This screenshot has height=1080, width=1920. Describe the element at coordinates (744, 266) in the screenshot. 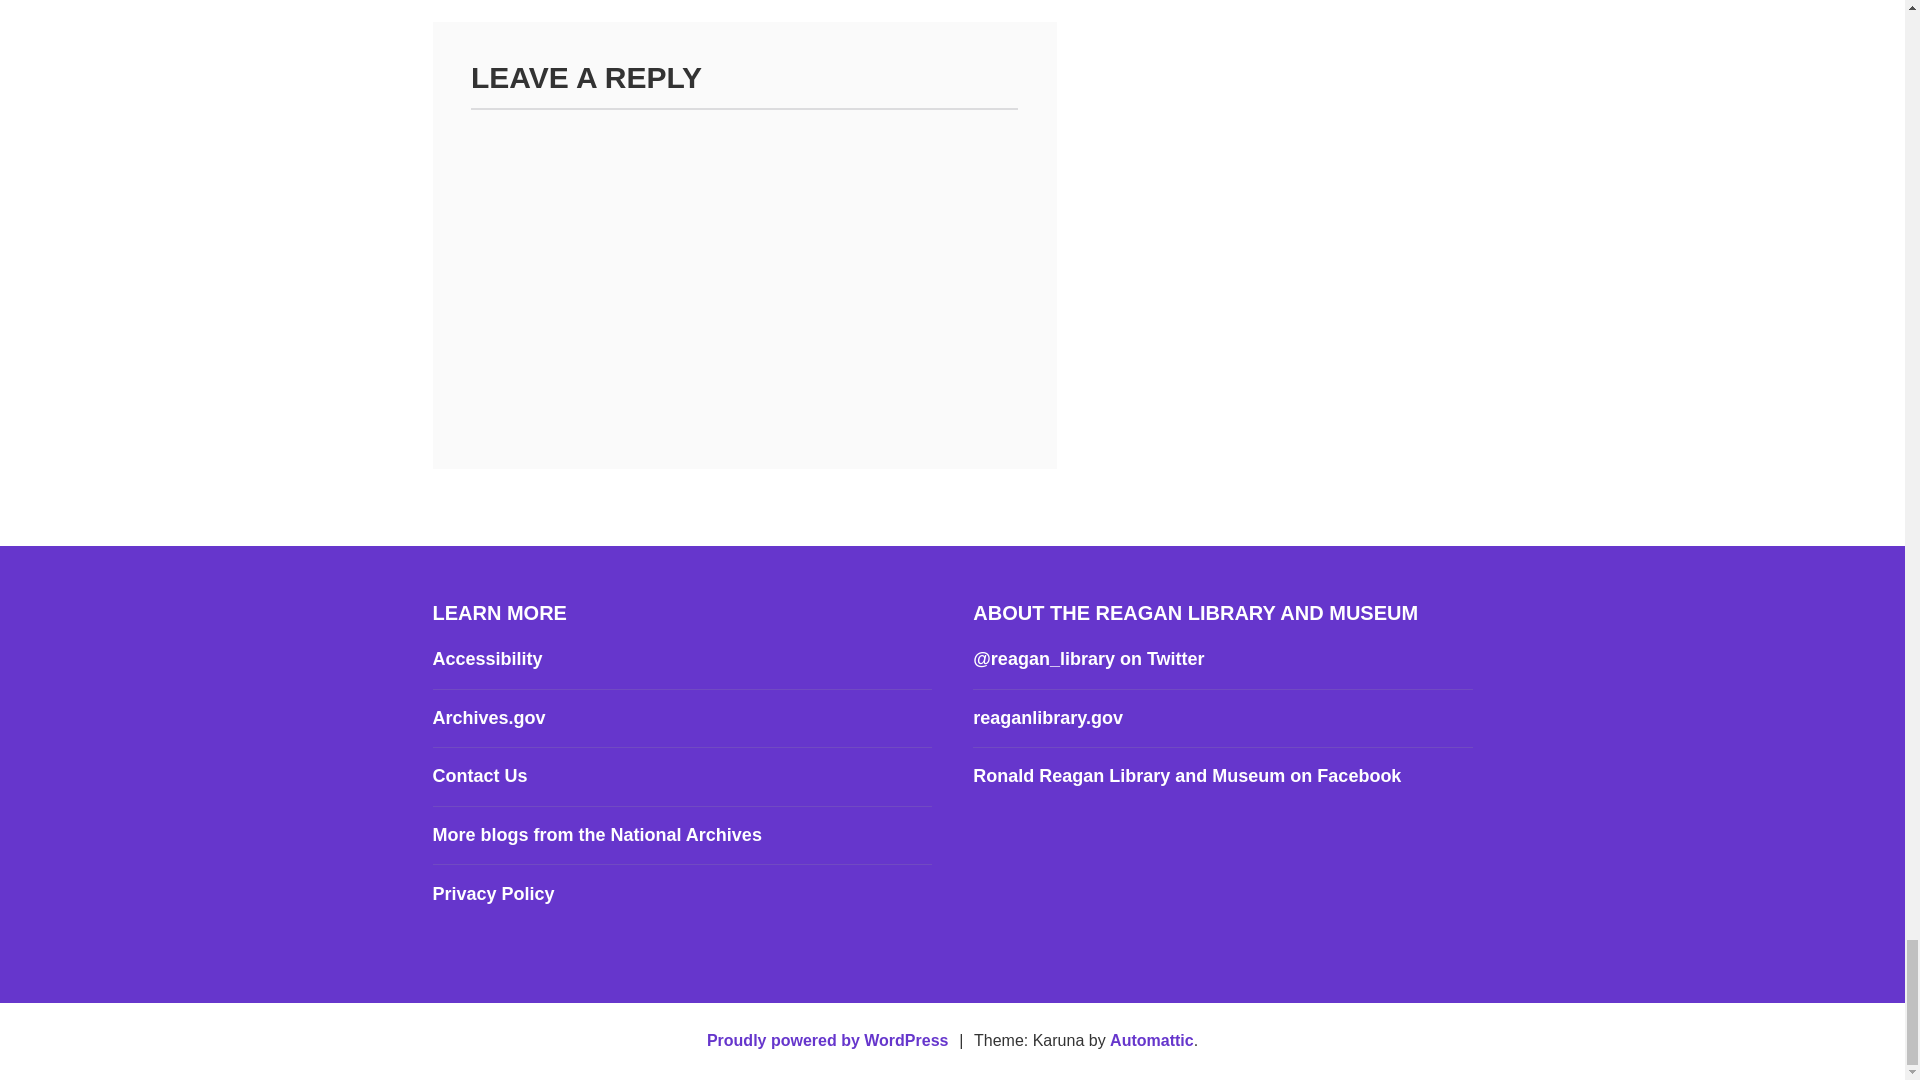

I see `Comment Form` at that location.